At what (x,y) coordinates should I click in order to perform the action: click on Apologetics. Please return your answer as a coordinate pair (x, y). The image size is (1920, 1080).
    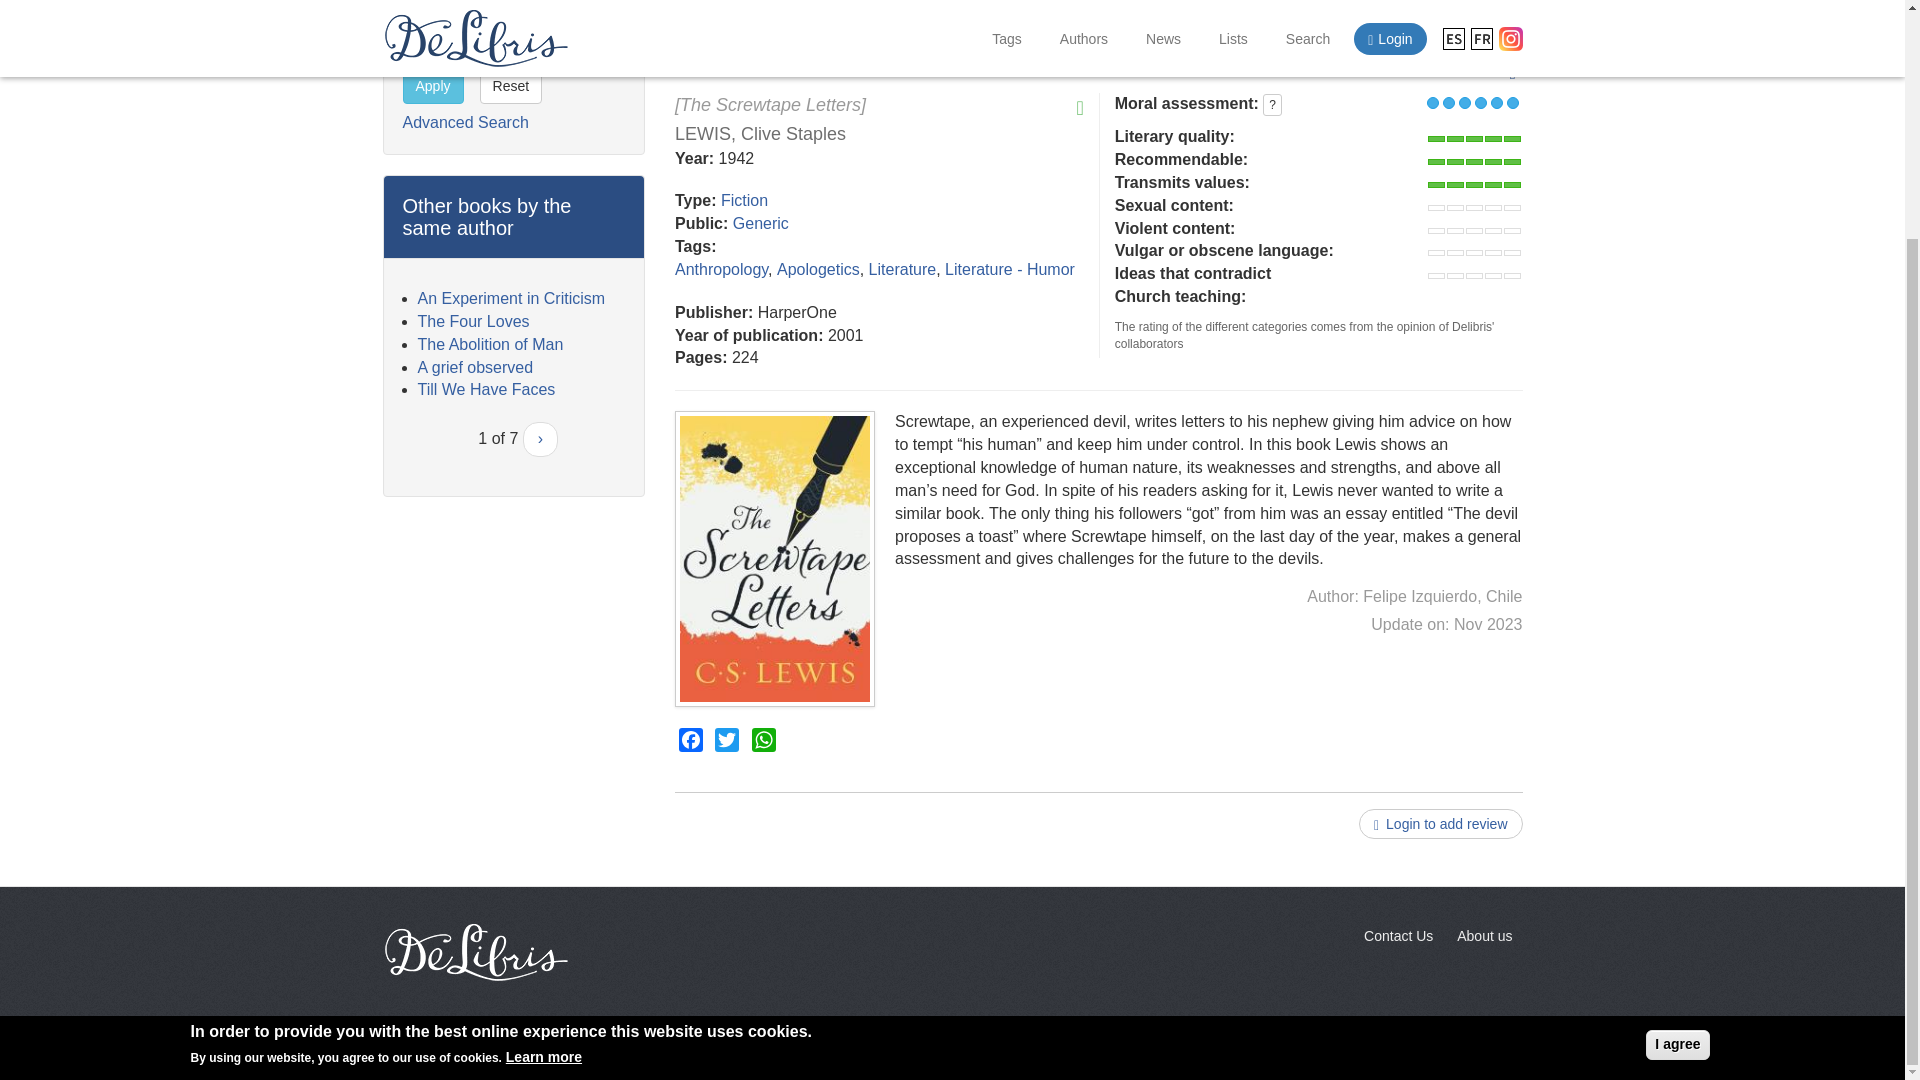
    Looking at the image, I should click on (818, 269).